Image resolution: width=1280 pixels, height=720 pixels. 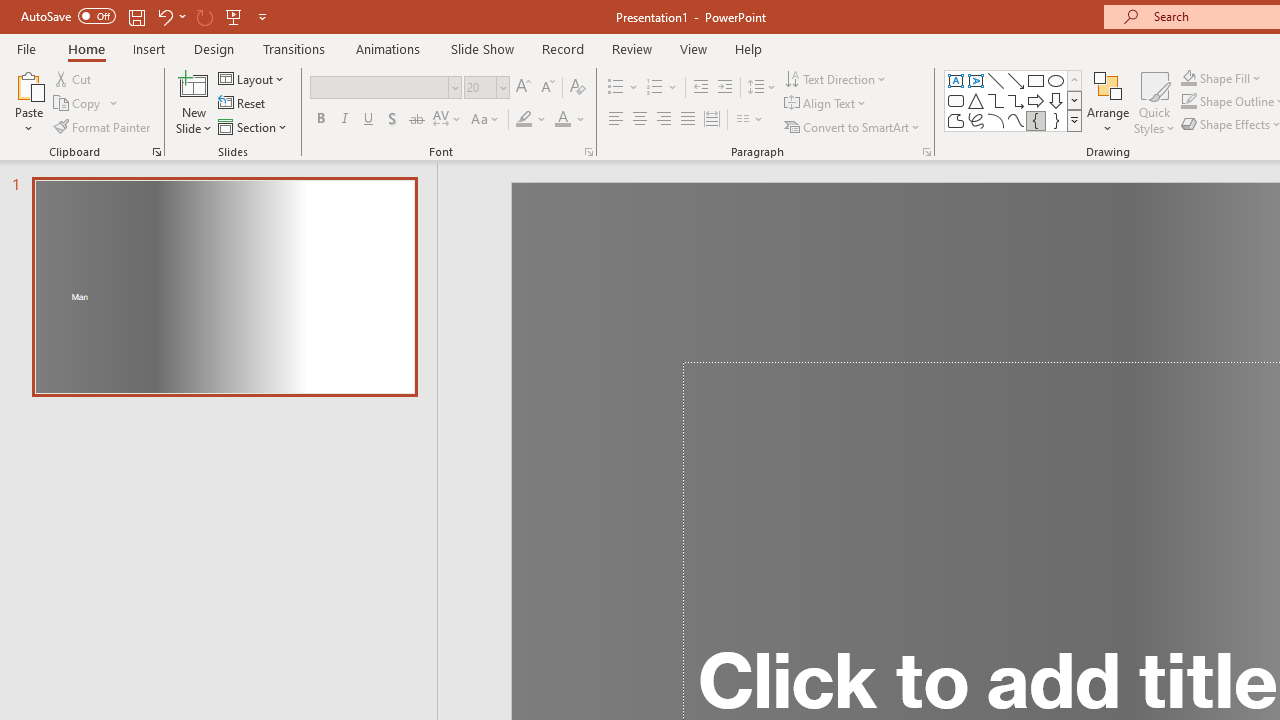 What do you see at coordinates (1074, 100) in the screenshot?
I see `Row Down` at bounding box center [1074, 100].